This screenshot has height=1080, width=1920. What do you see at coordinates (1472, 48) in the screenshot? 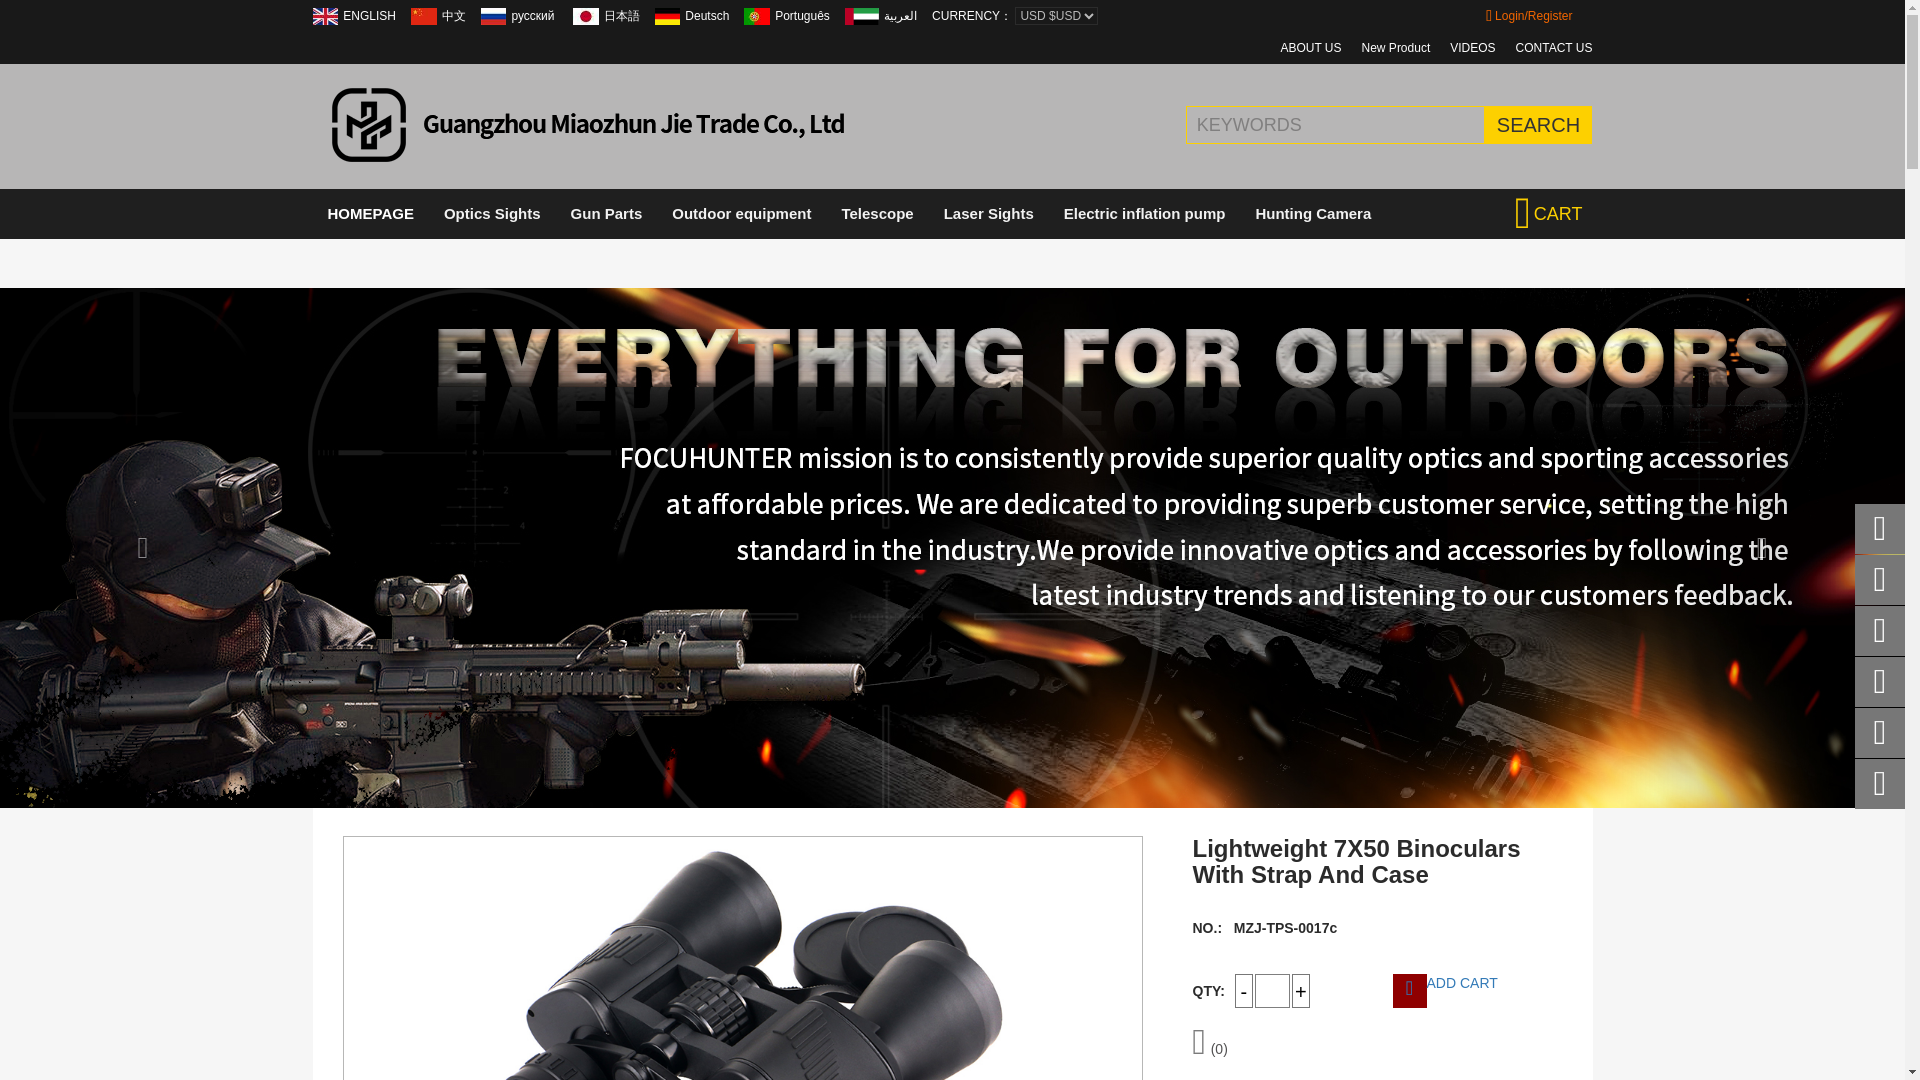
I see `VIDEOS` at bounding box center [1472, 48].